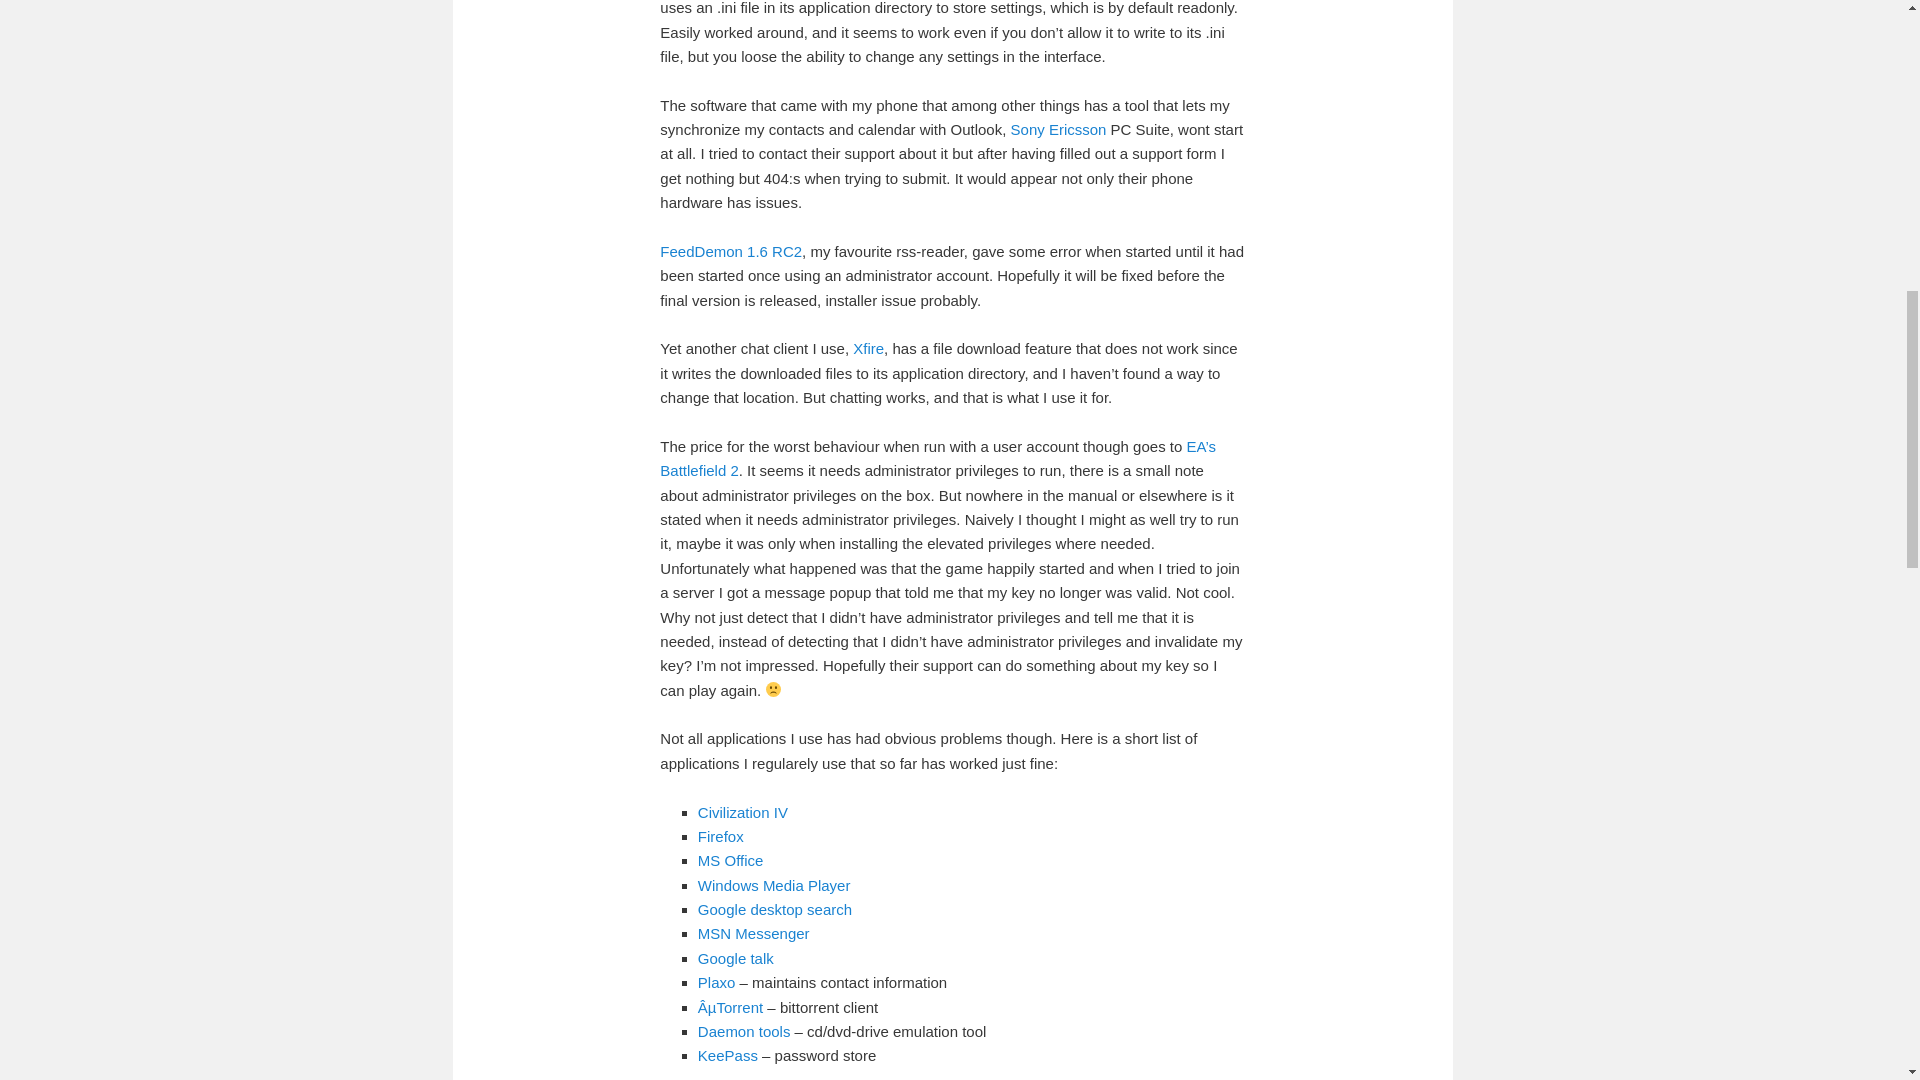 The image size is (1920, 1080). What do you see at coordinates (736, 958) in the screenshot?
I see `Google talk` at bounding box center [736, 958].